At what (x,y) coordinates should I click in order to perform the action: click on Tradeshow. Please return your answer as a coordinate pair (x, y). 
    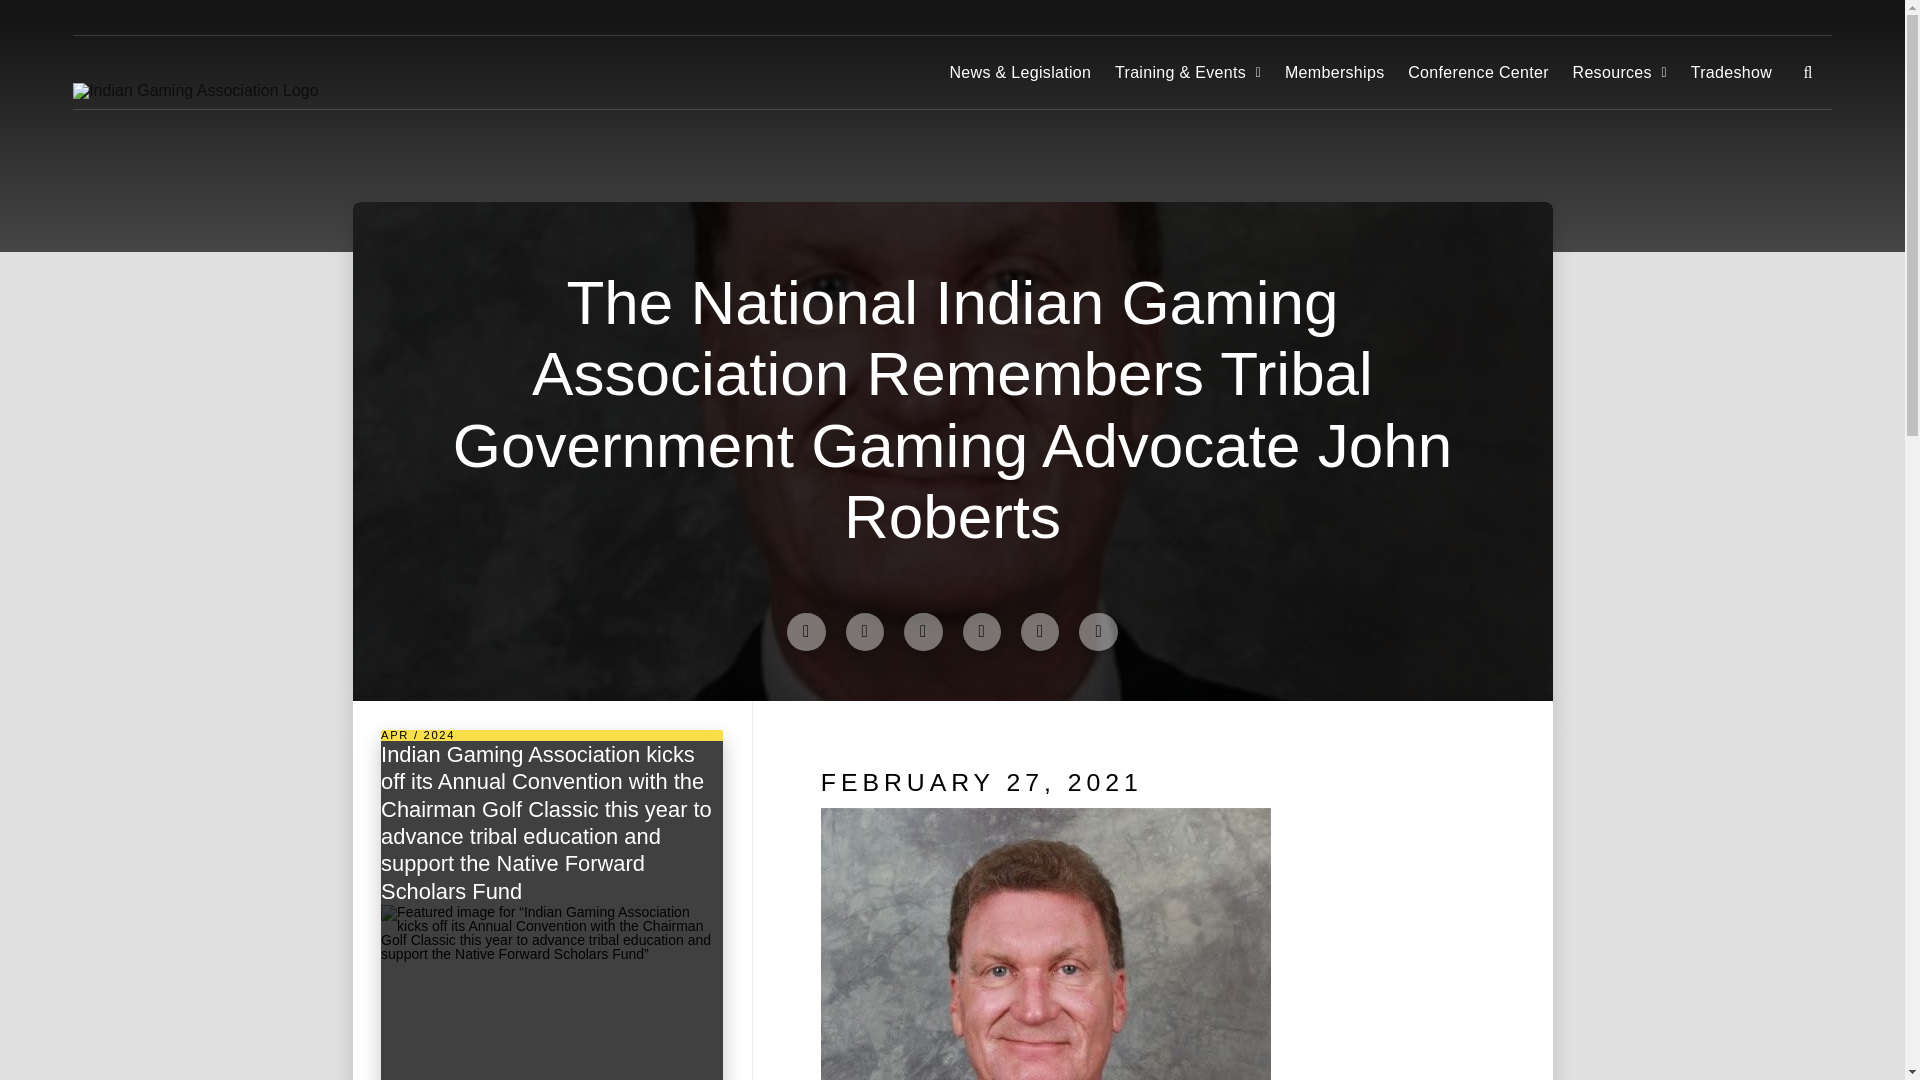
    Looking at the image, I should click on (1730, 72).